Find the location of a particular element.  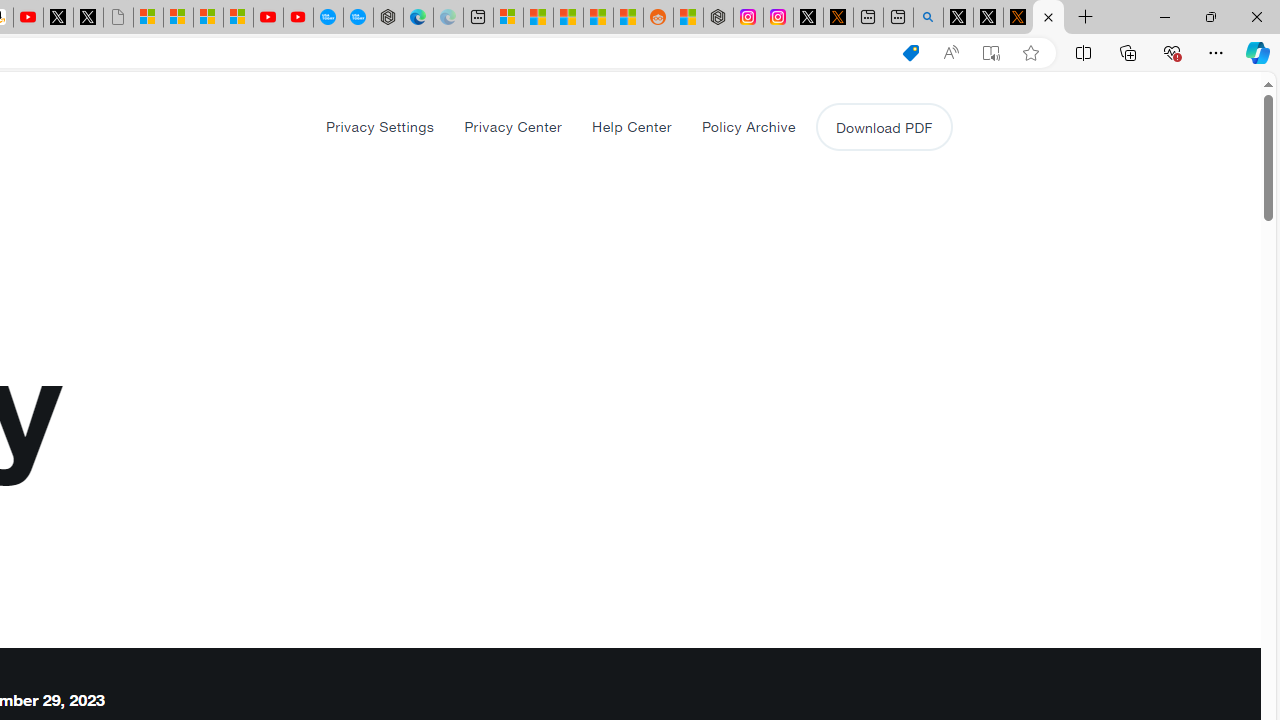

Privacy Center is located at coordinates (512, 126).